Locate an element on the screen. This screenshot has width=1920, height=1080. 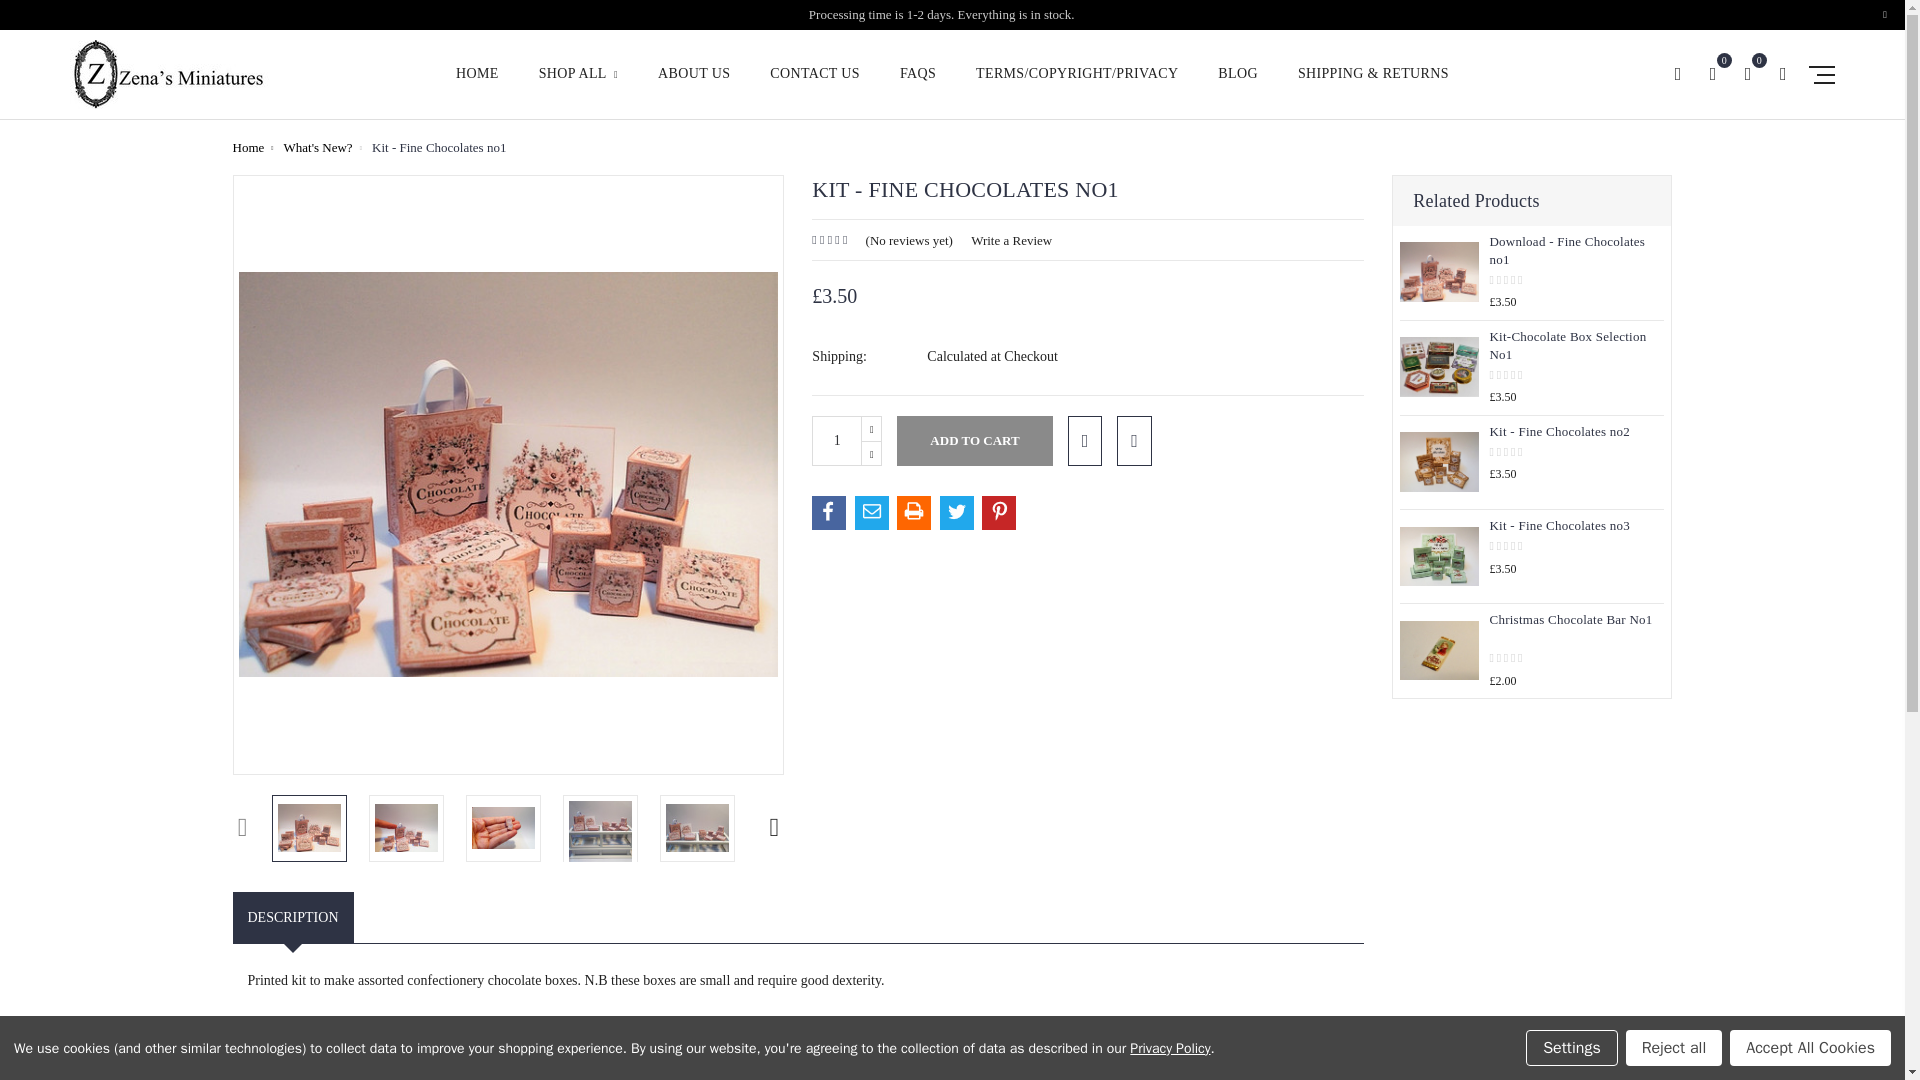
Add to Cart is located at coordinates (974, 440).